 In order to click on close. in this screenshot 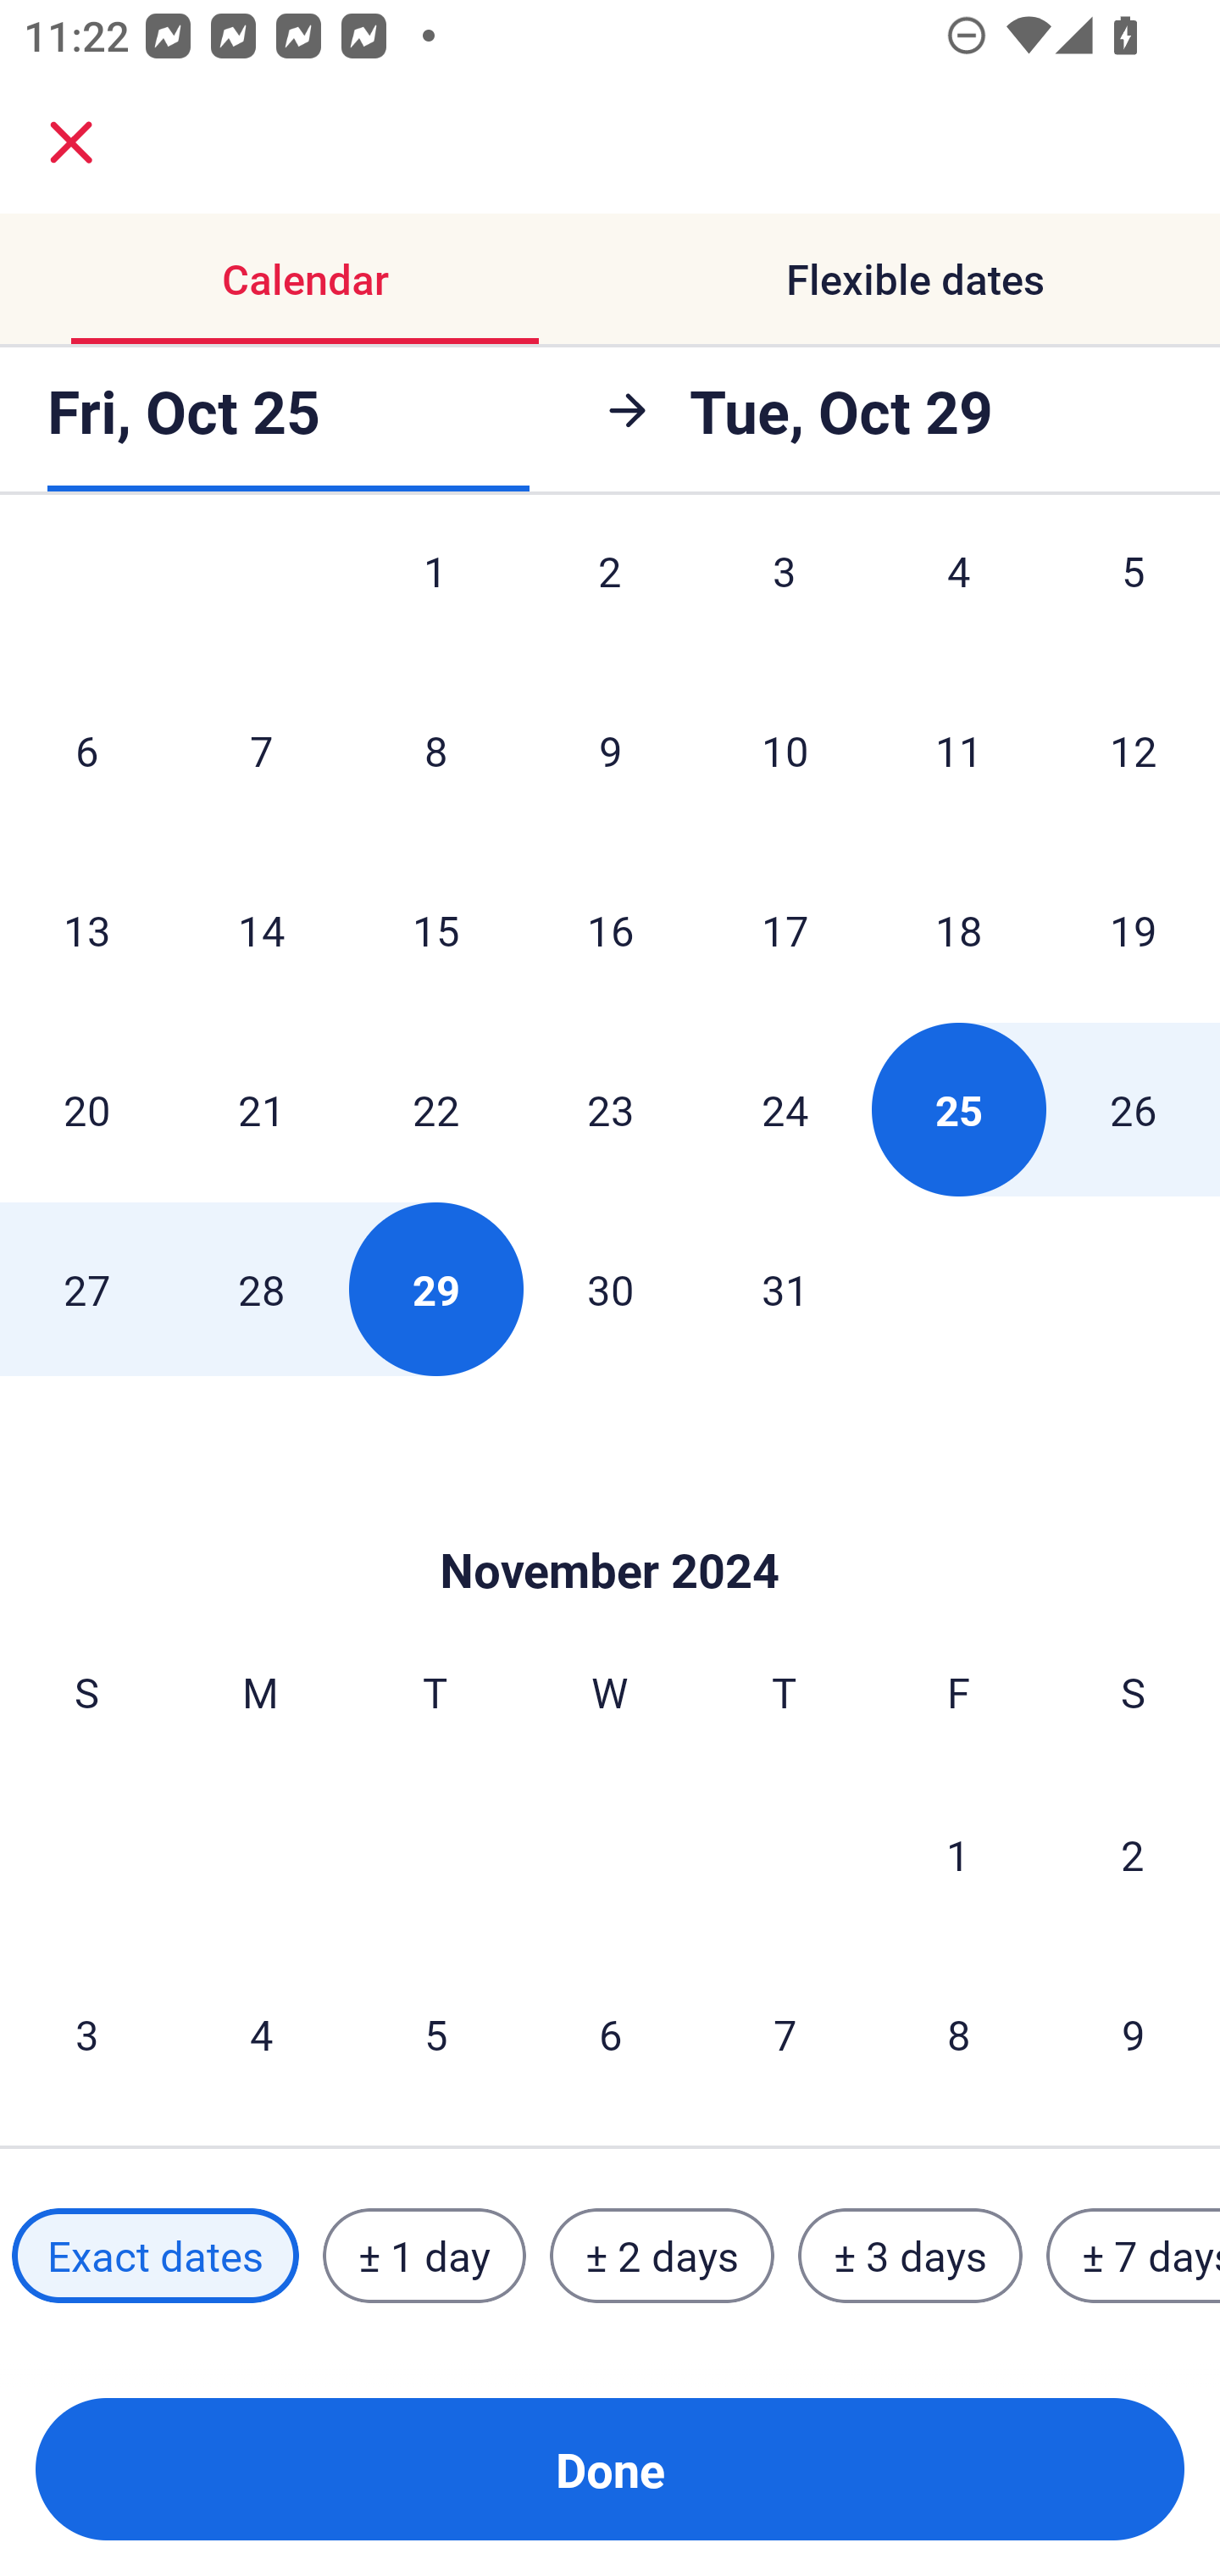, I will do `click(71, 142)`.